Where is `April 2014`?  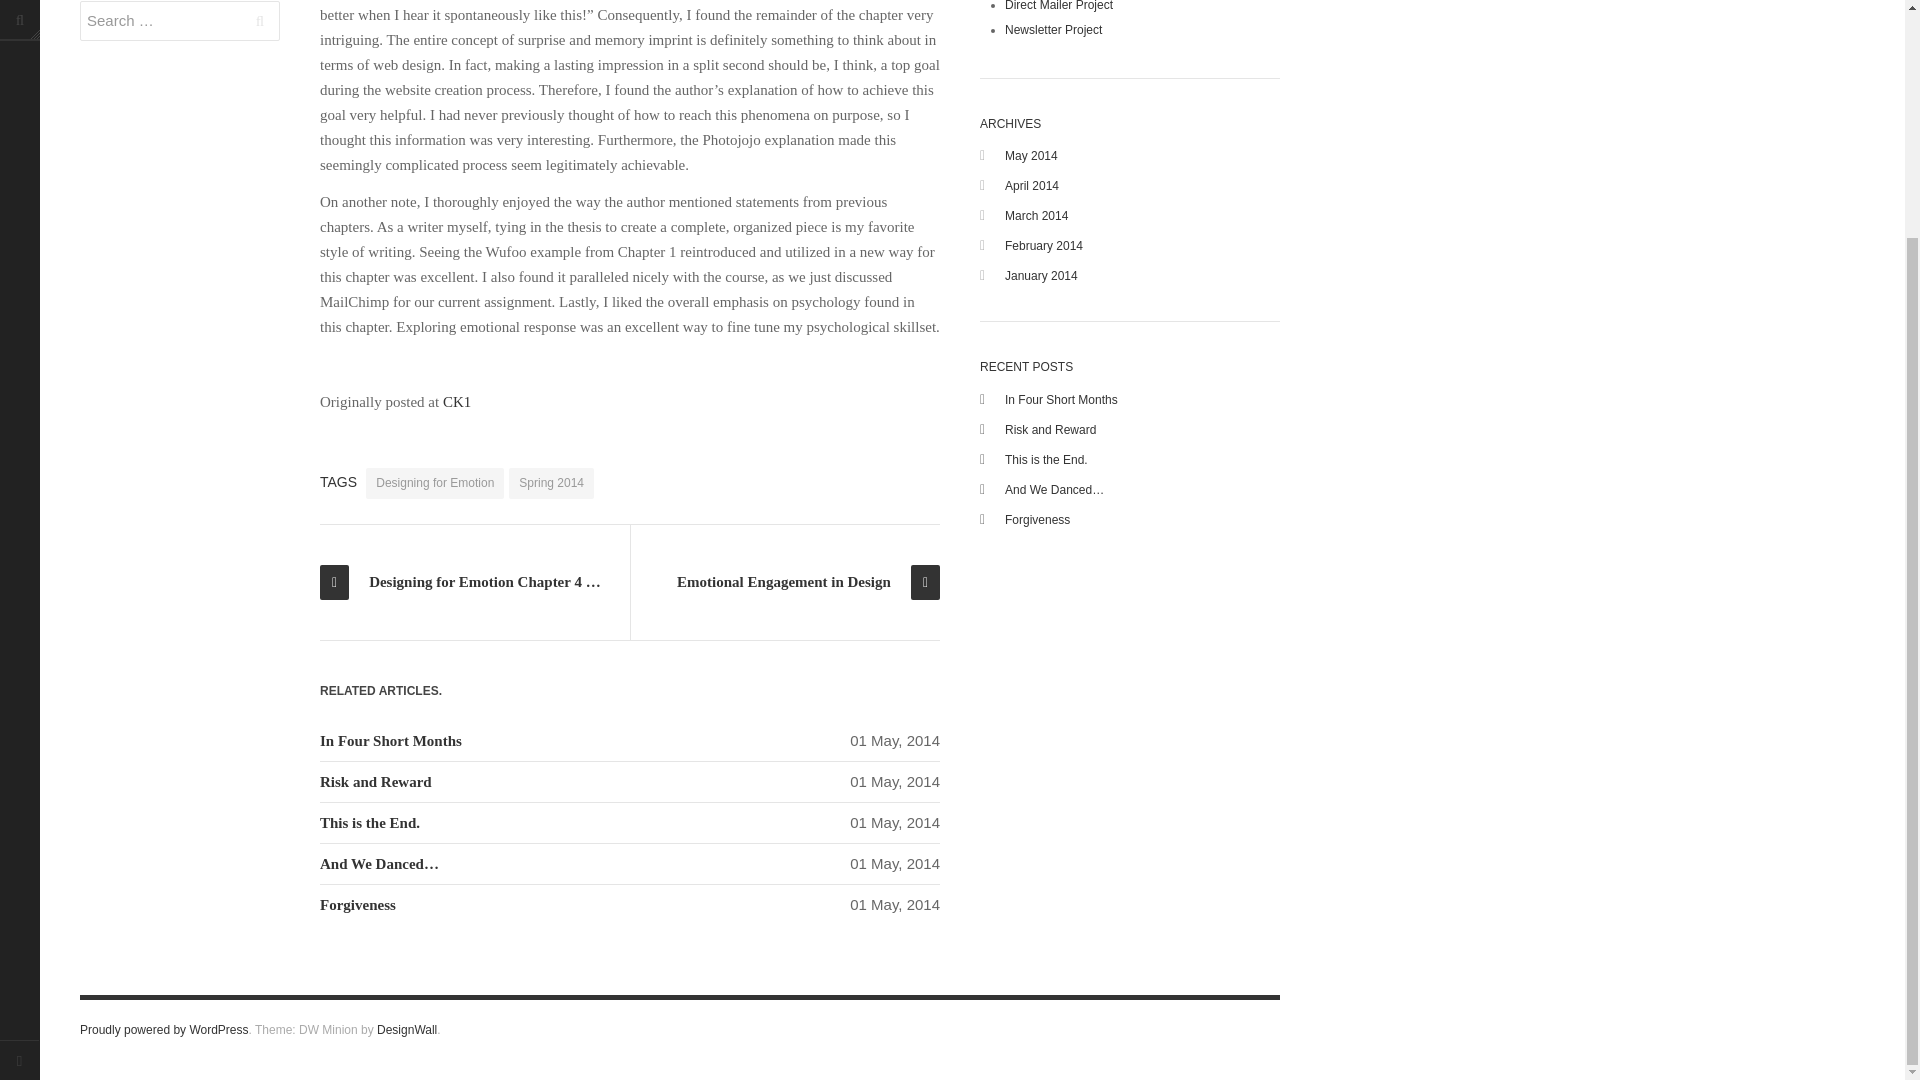
April 2014 is located at coordinates (1032, 186).